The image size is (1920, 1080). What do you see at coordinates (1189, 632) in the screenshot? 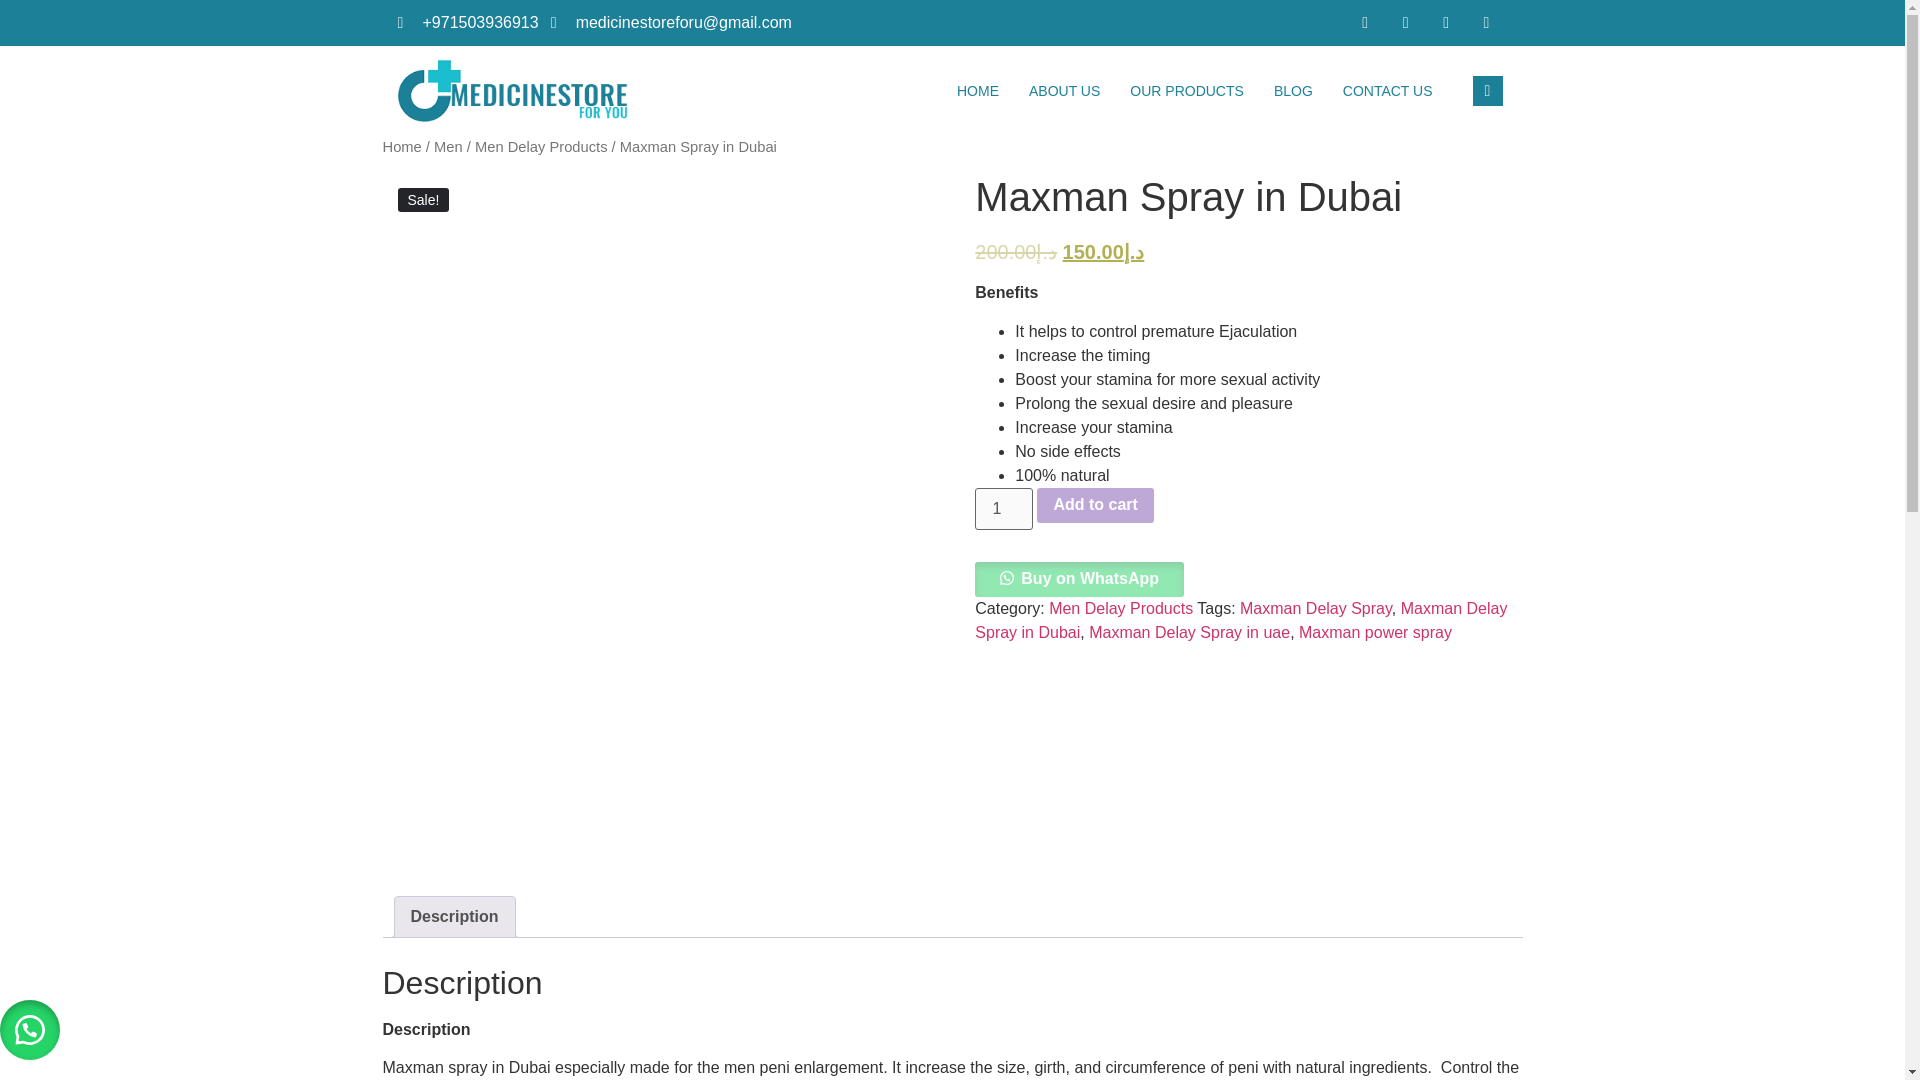
I see `Maxman Delay Spray in uae` at bounding box center [1189, 632].